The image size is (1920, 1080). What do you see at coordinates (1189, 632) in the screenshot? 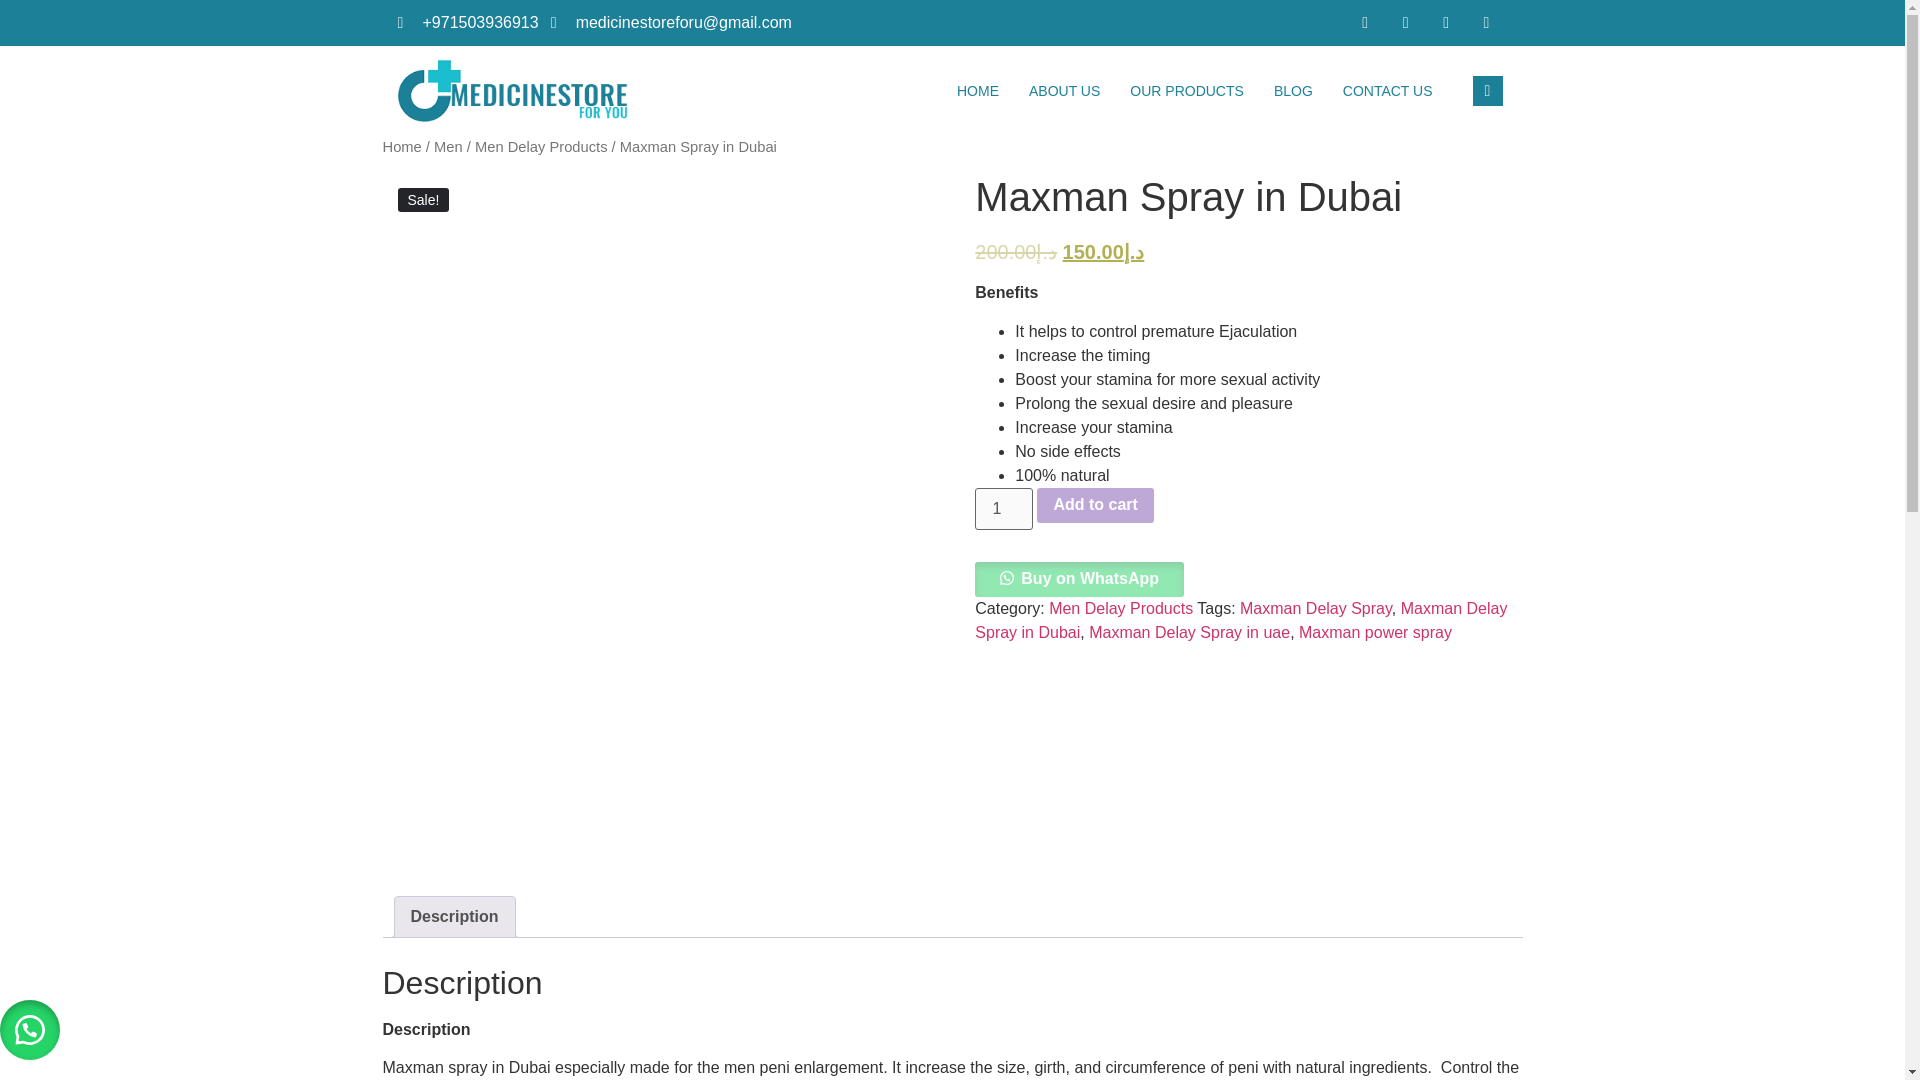
I see `Maxman Delay Spray in uae` at bounding box center [1189, 632].